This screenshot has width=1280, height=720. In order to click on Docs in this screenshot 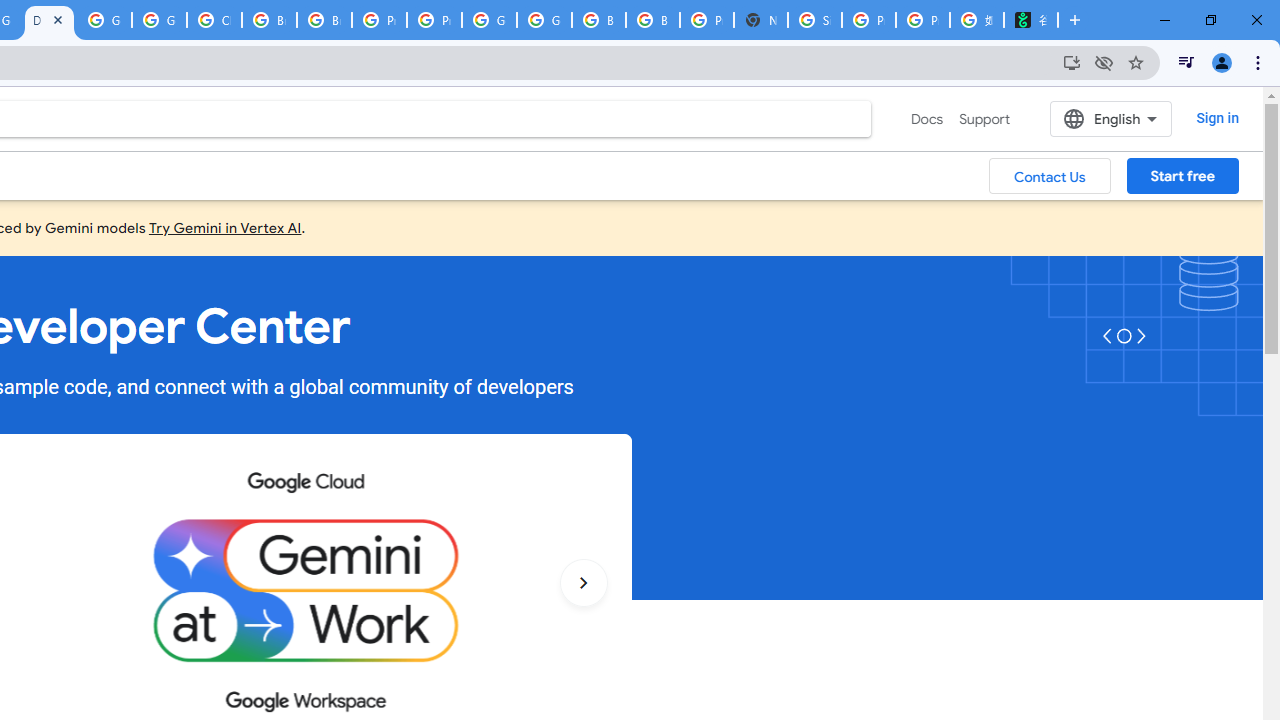, I will do `click(927, 119)`.